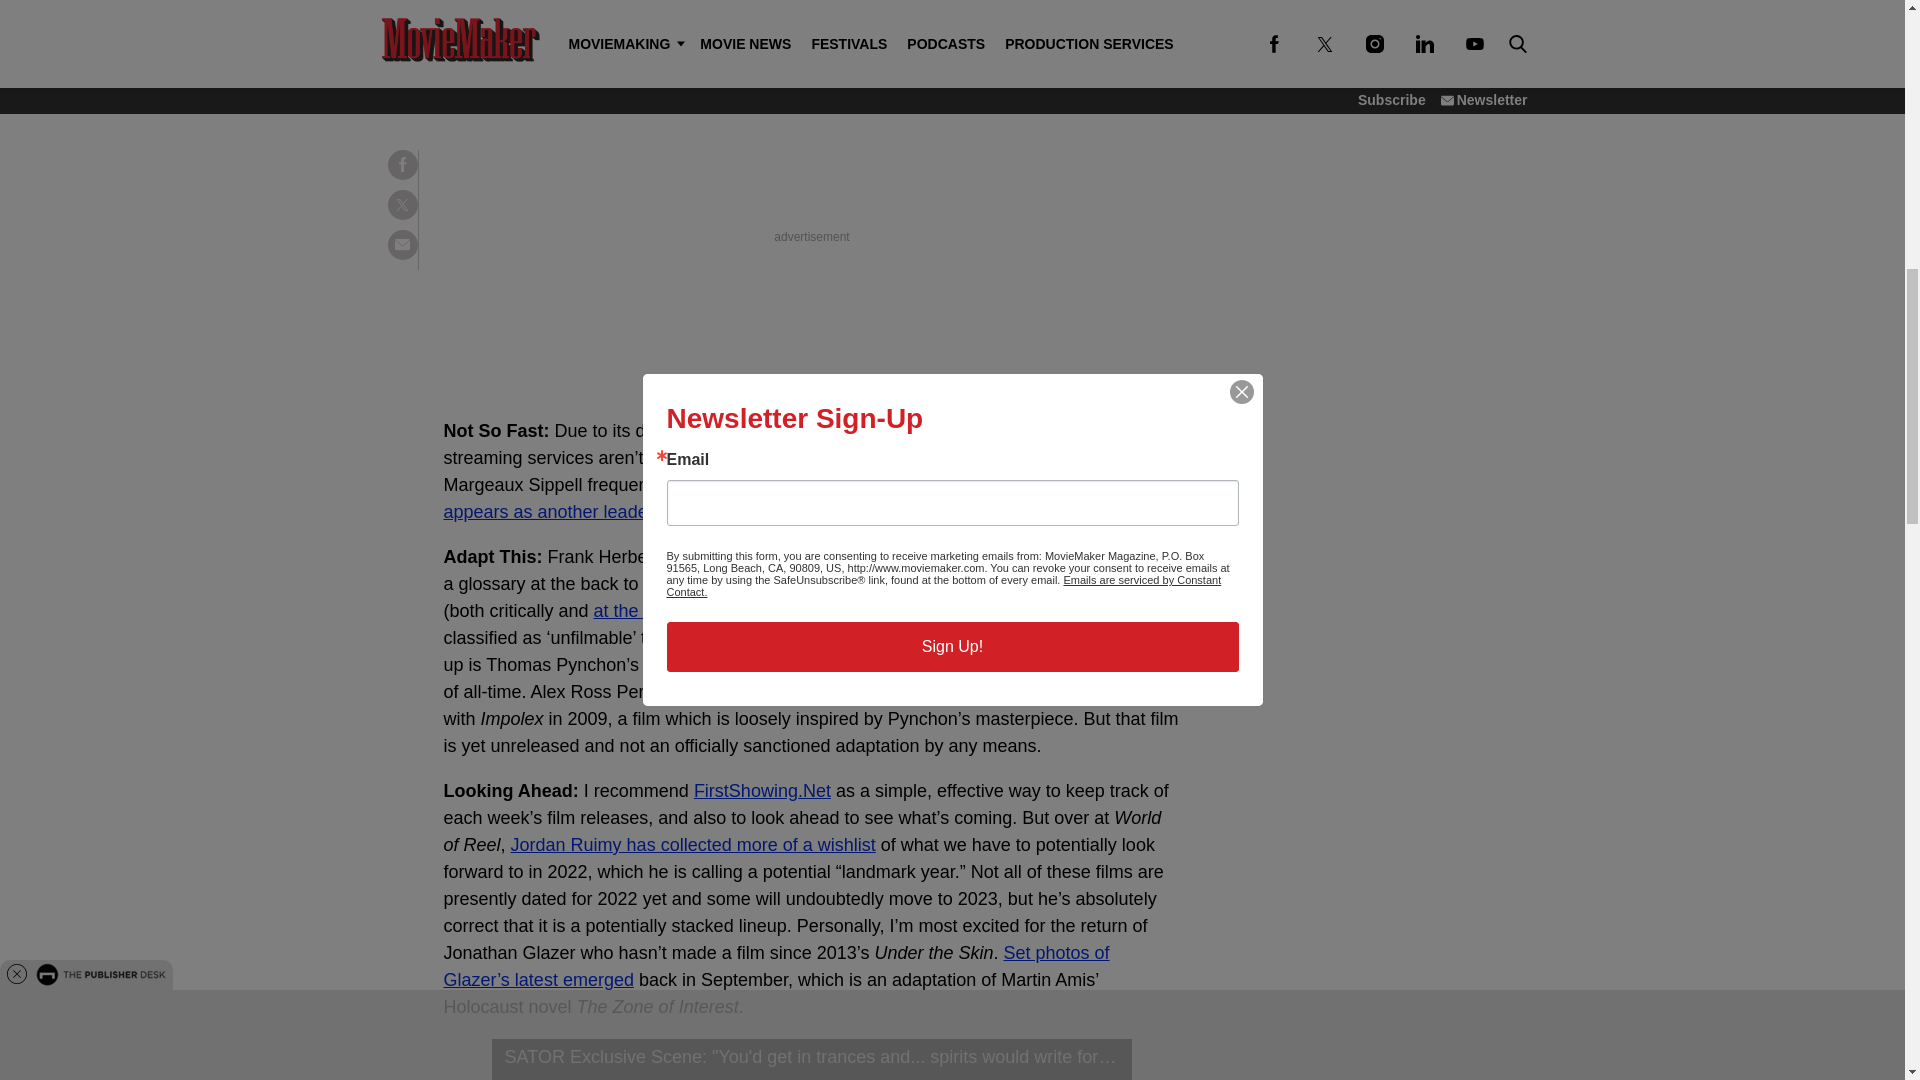  What do you see at coordinates (884, 610) in the screenshot?
I see `Variety has a list of eight other novels` at bounding box center [884, 610].